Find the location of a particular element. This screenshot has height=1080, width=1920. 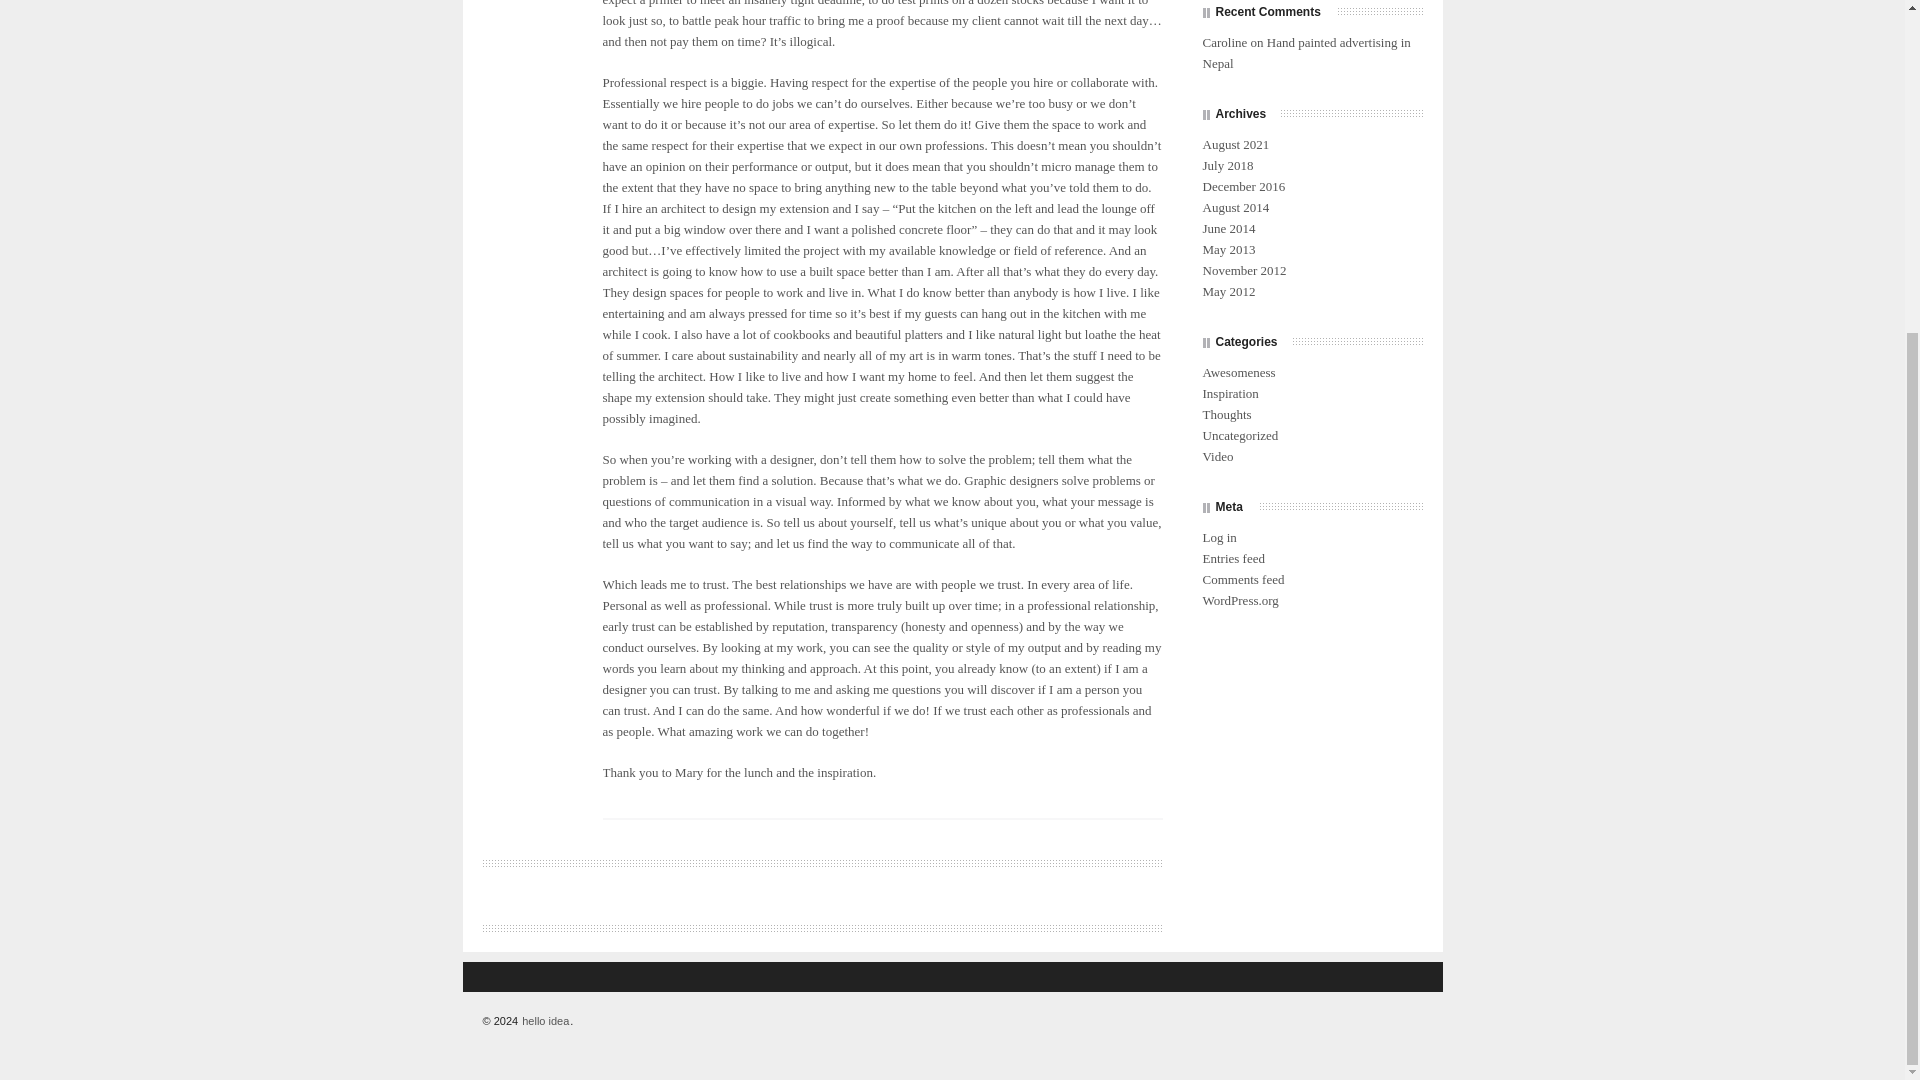

December 2016 is located at coordinates (1243, 186).